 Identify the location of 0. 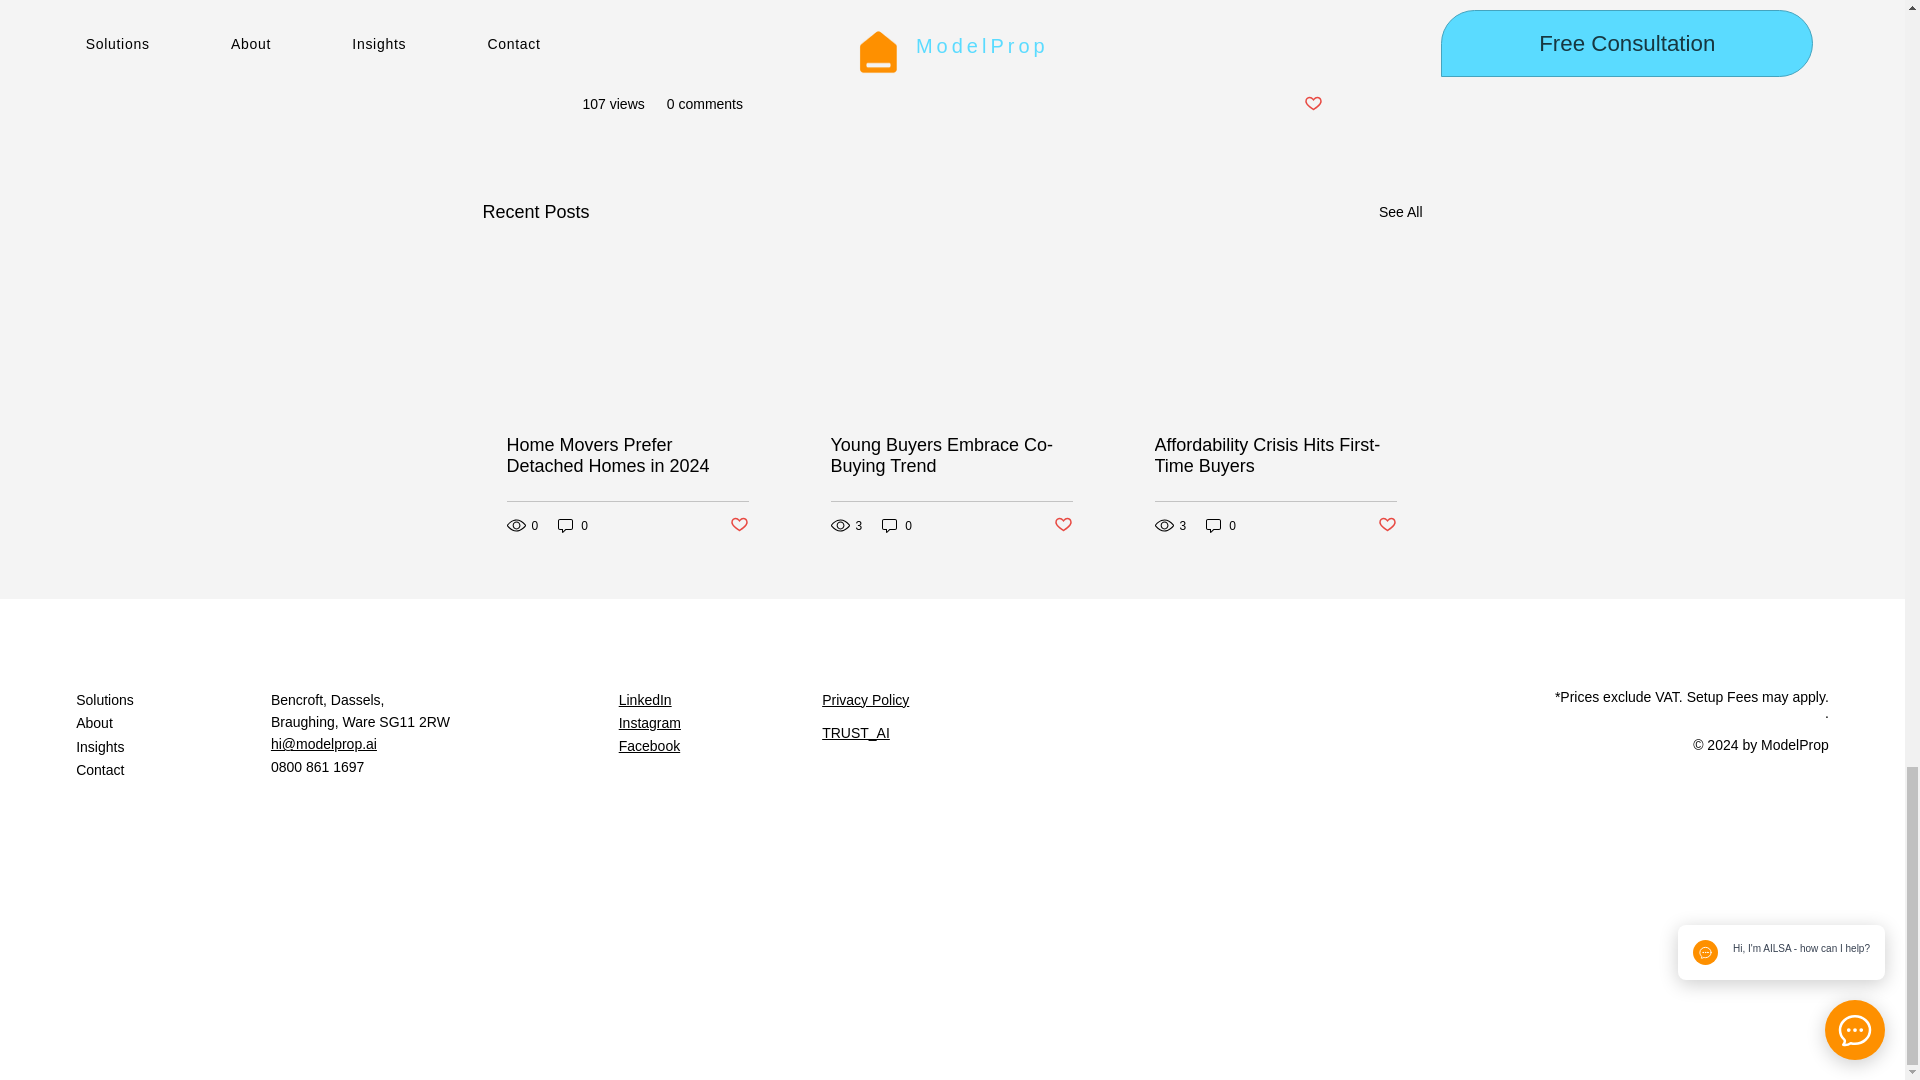
(572, 525).